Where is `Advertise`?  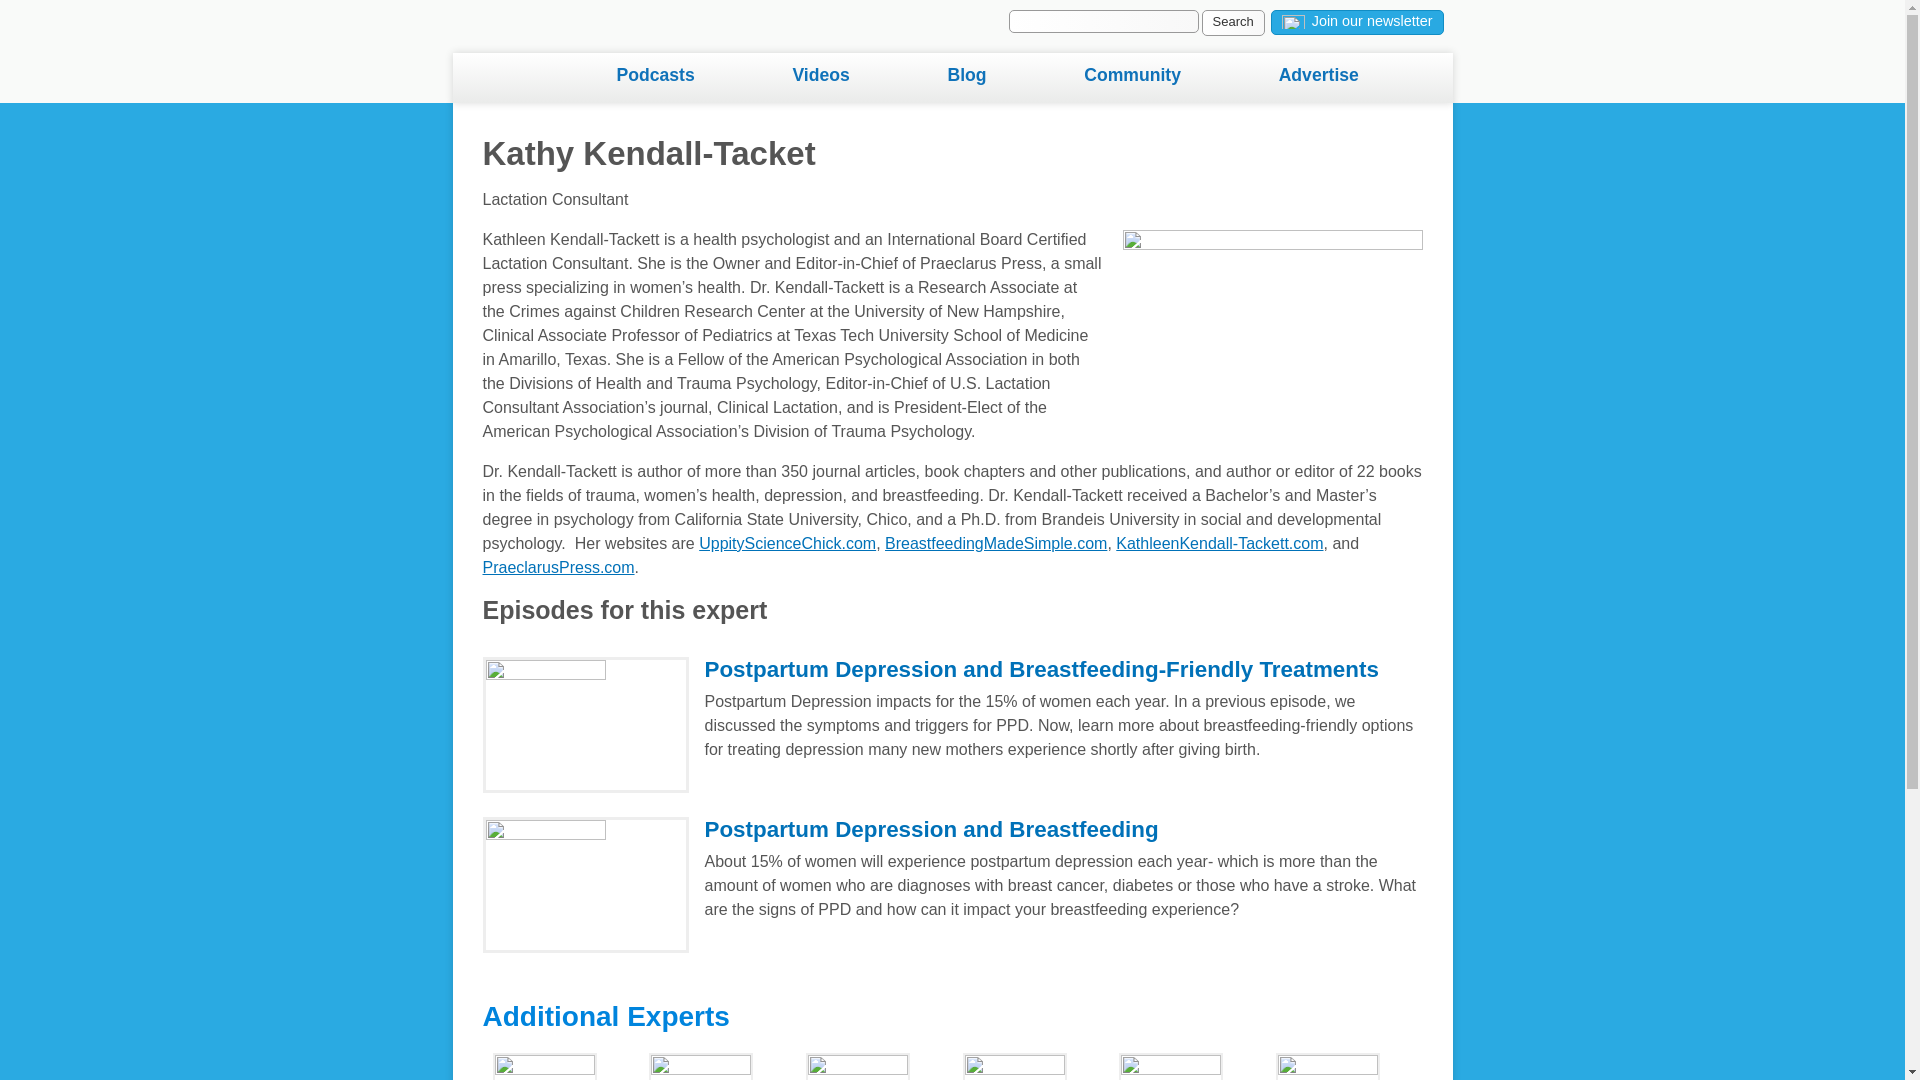 Advertise is located at coordinates (1364, 76).